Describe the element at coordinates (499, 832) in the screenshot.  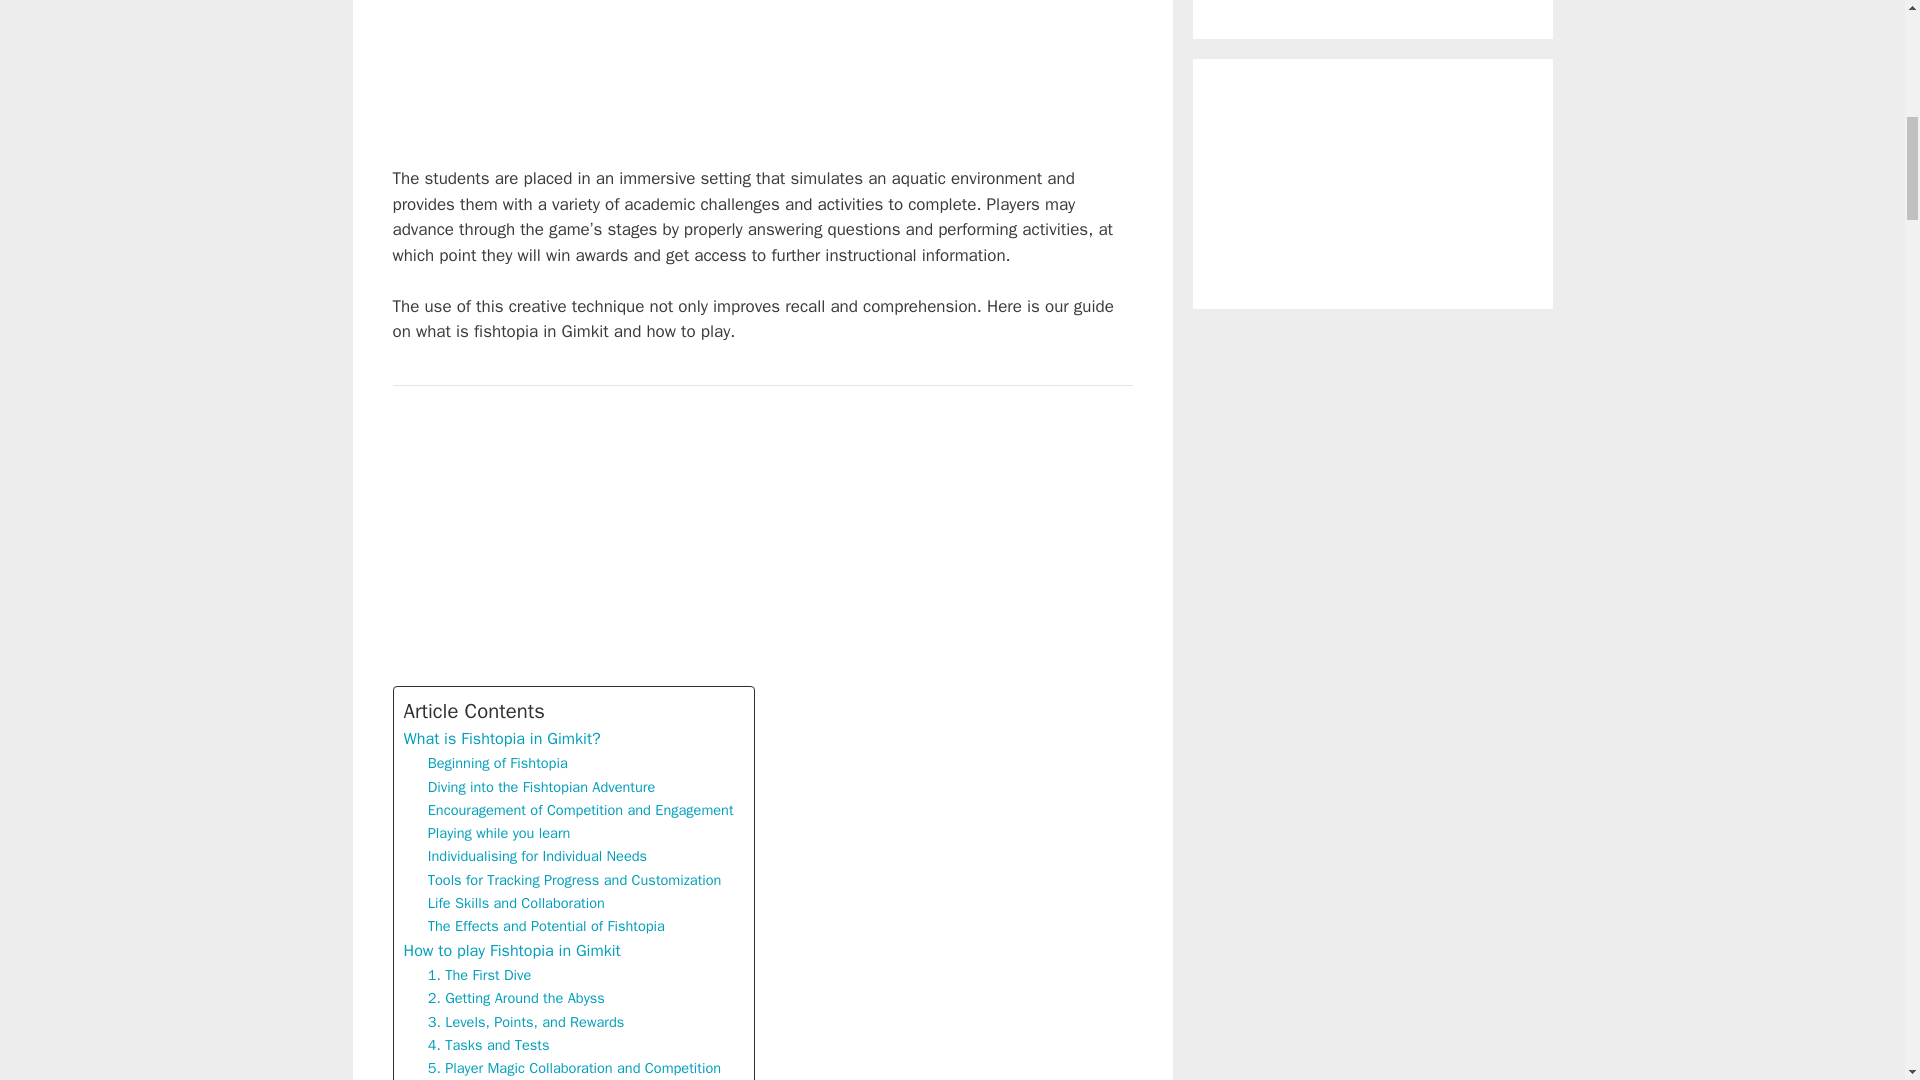
I see `Playing while you learn` at that location.